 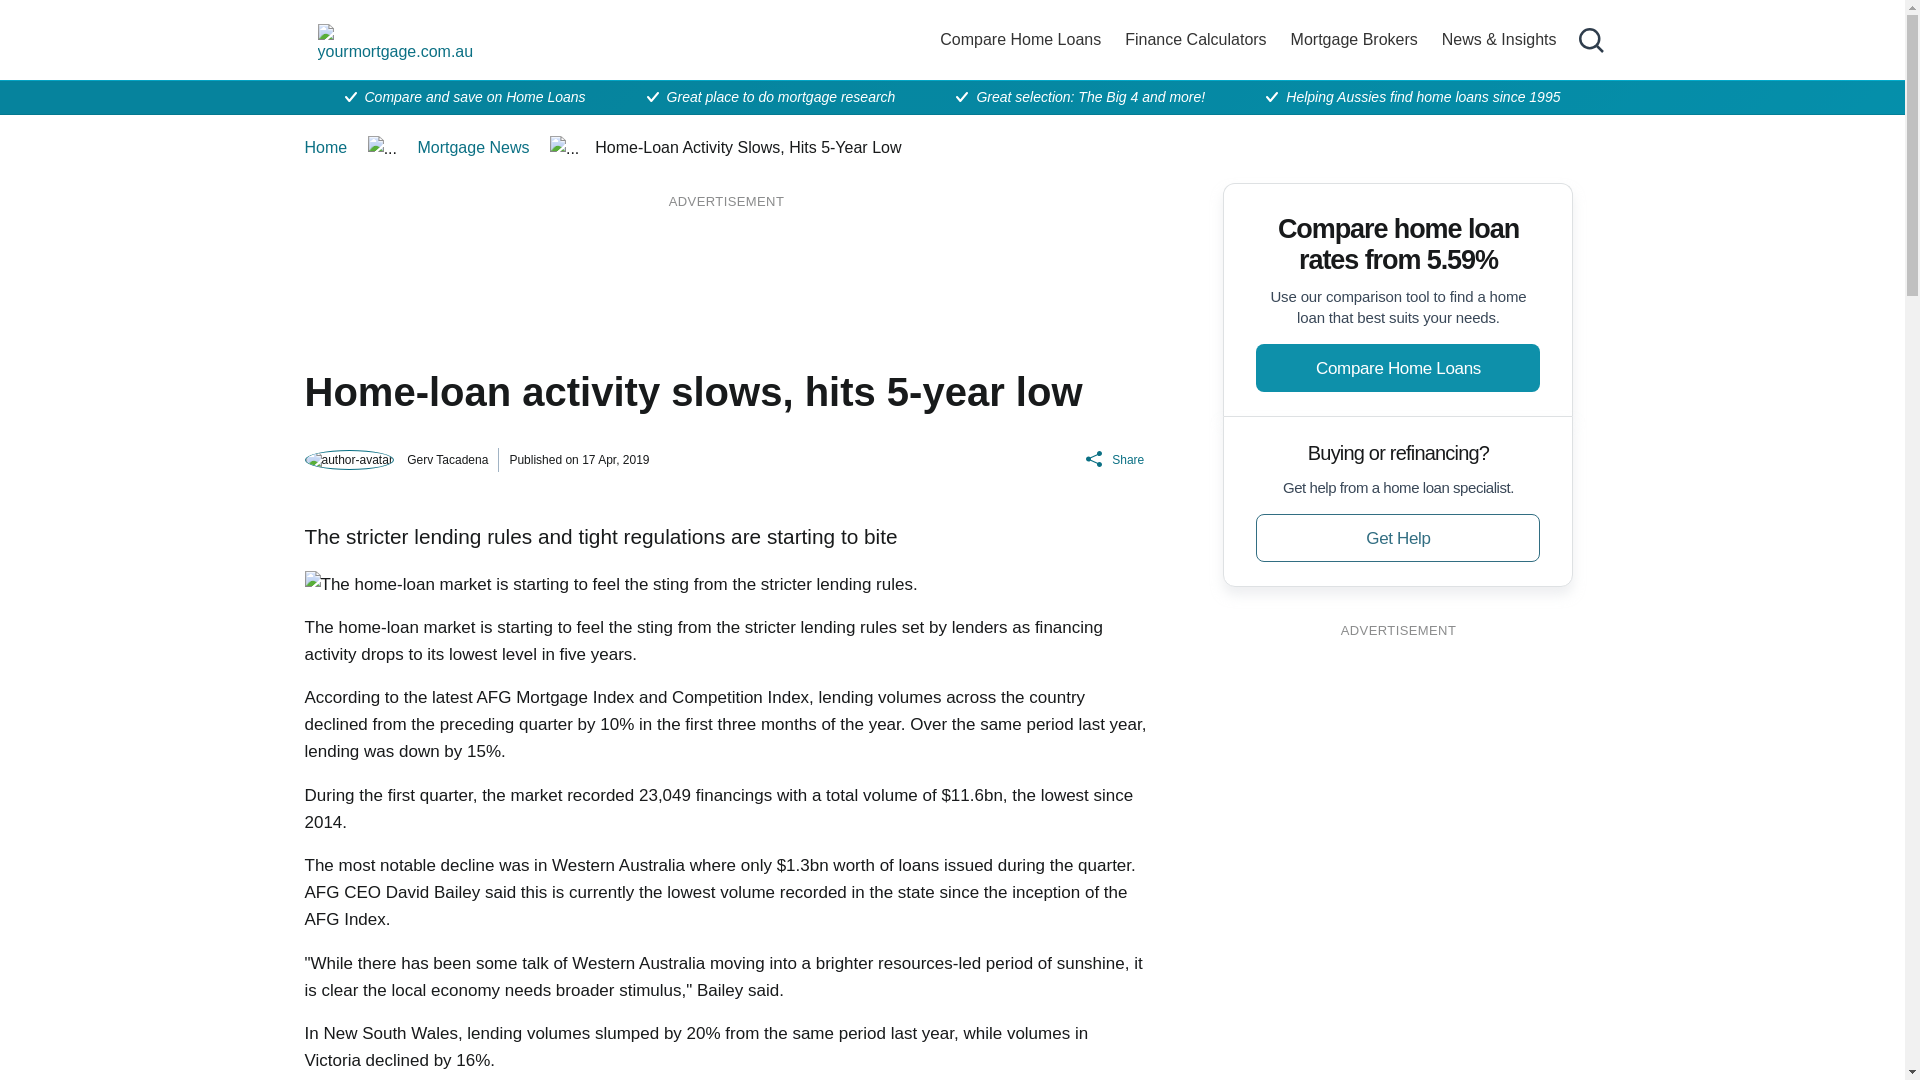 I want to click on Posts by Gerv Tacadena, so click(x=447, y=459).